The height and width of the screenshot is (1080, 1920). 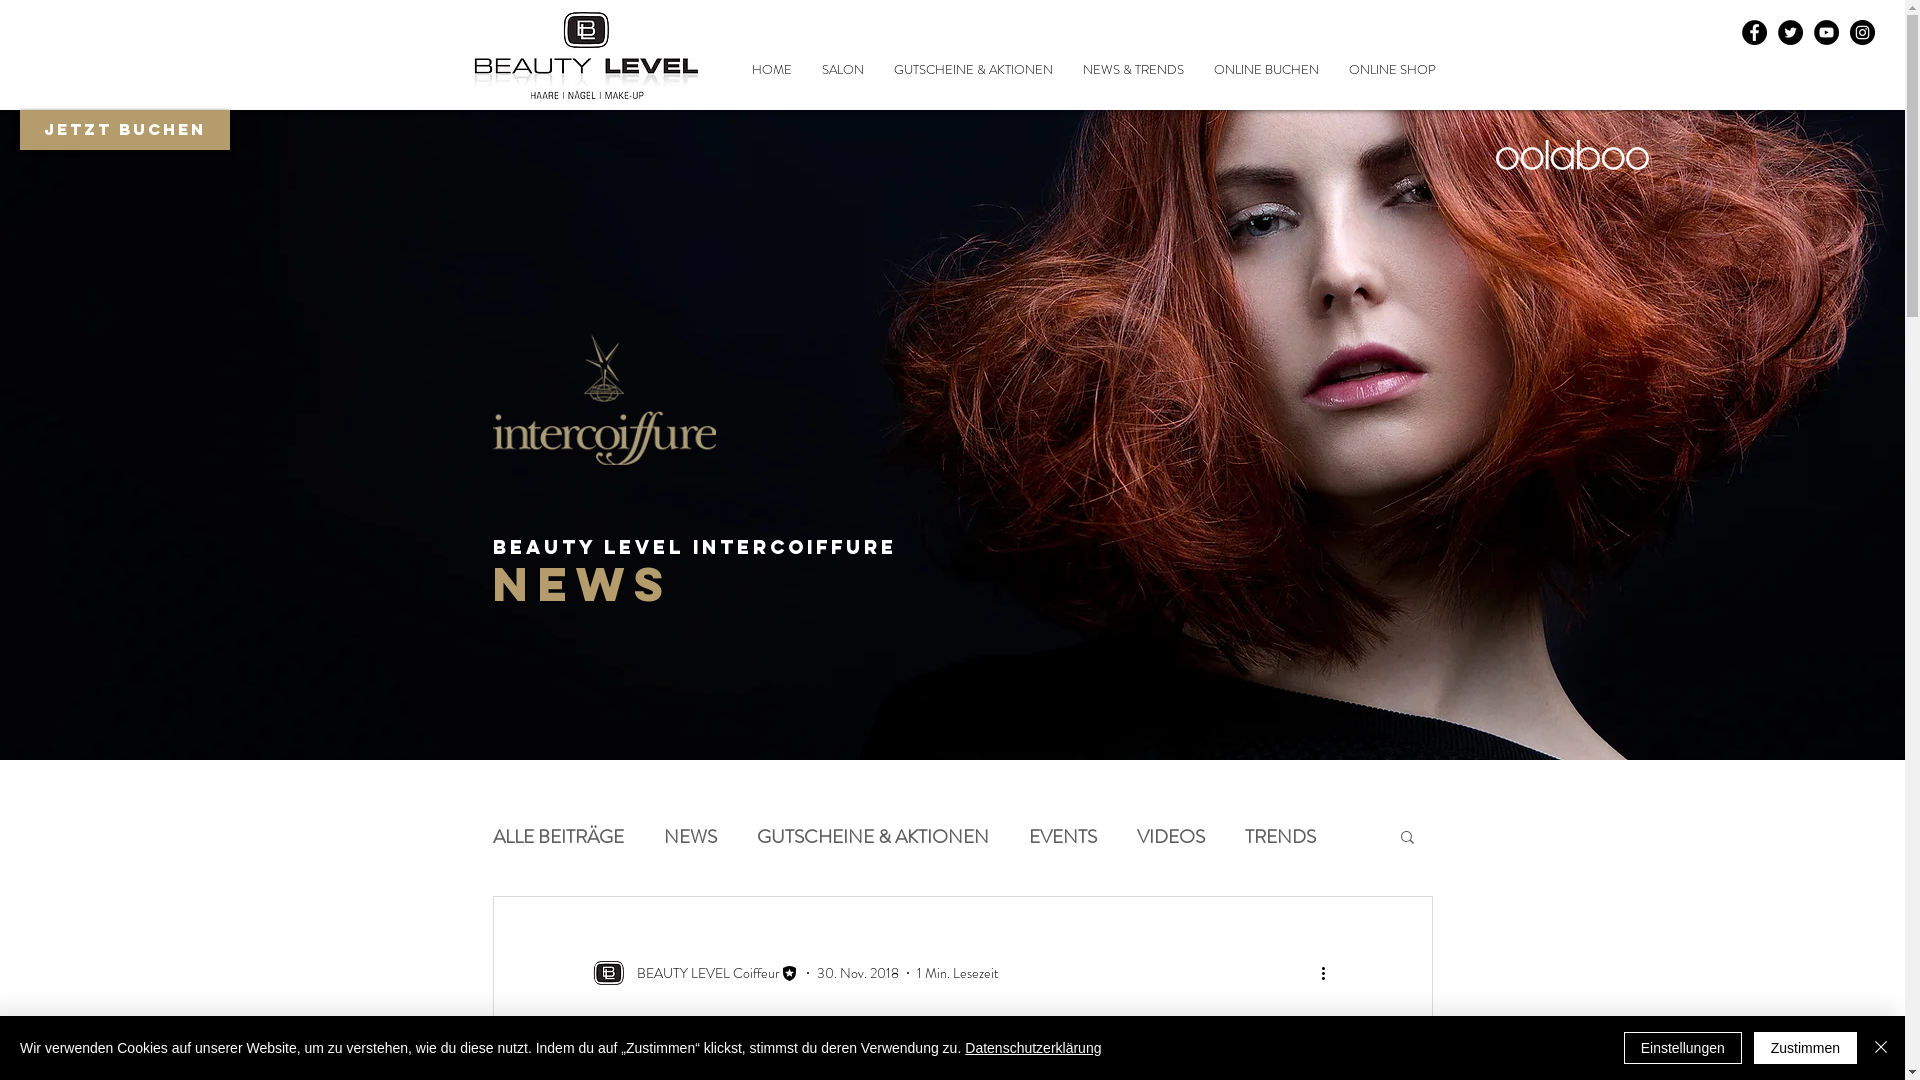 What do you see at coordinates (1062, 836) in the screenshot?
I see `EVENTS` at bounding box center [1062, 836].